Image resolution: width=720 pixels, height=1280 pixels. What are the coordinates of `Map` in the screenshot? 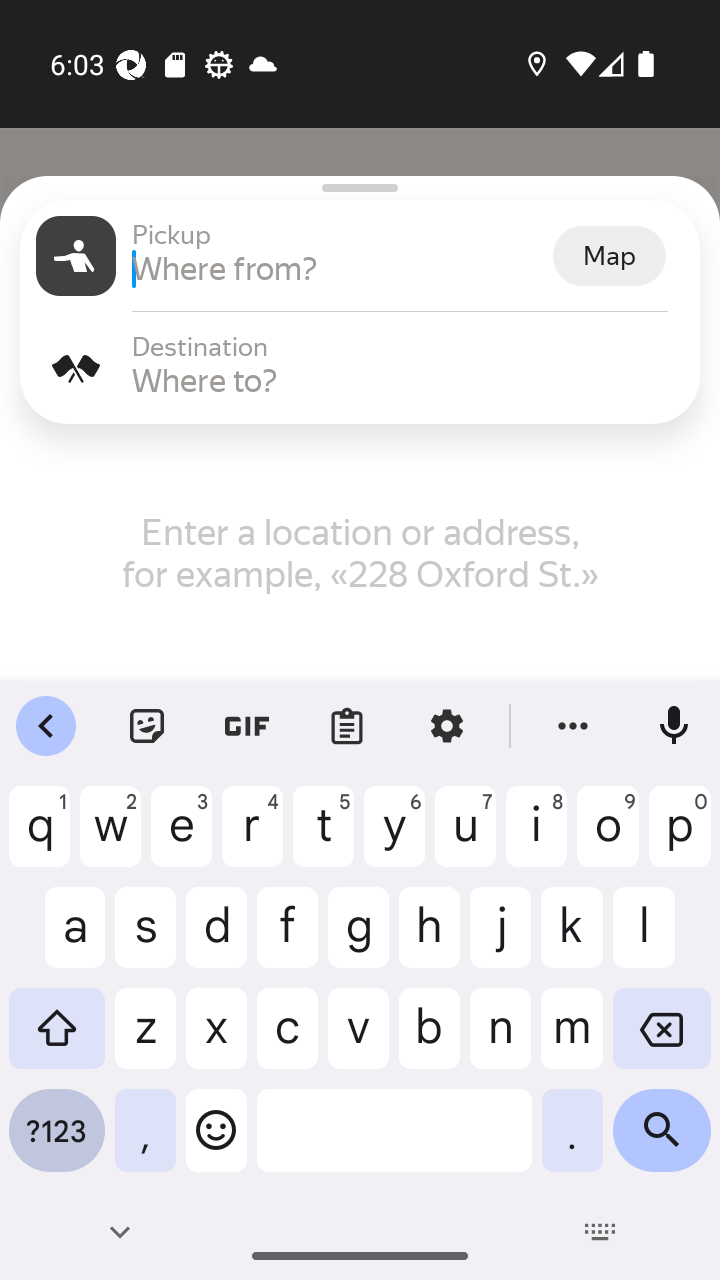 It's located at (609, 256).